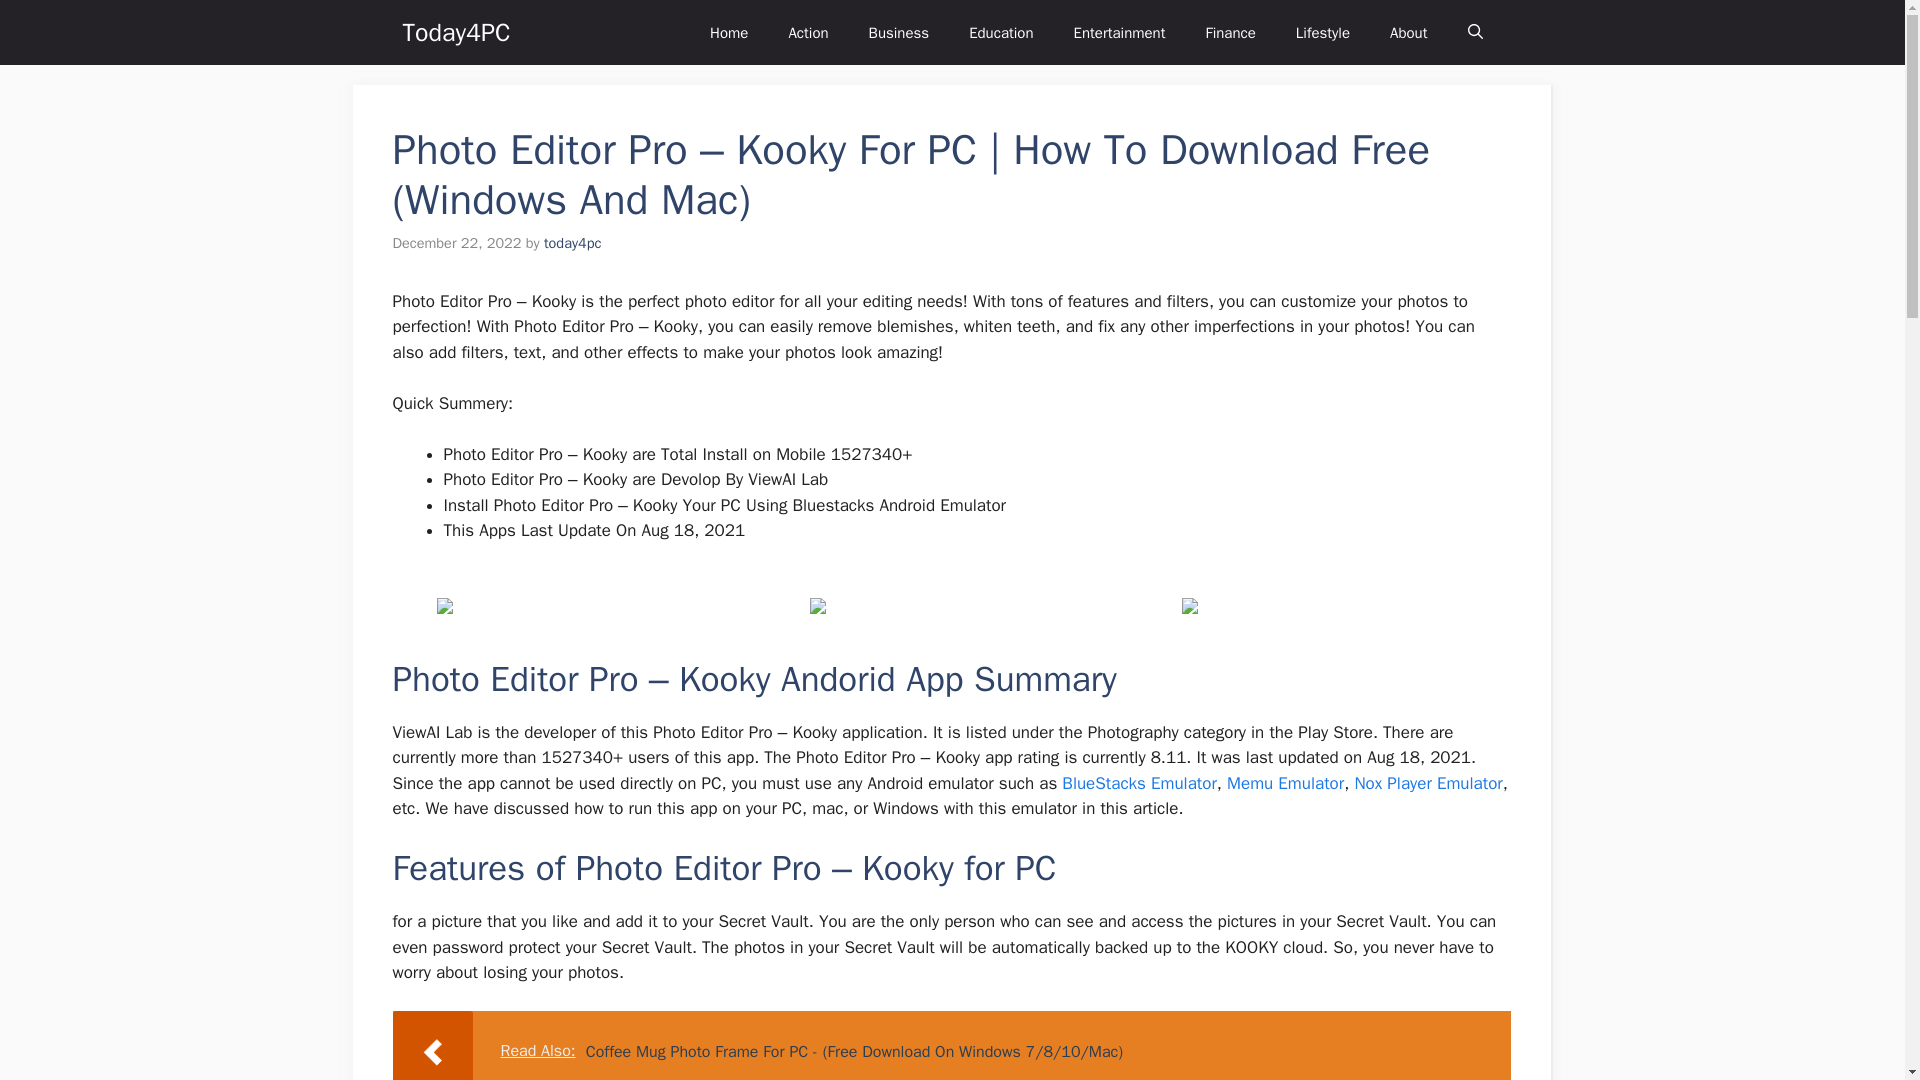  Describe the element at coordinates (808, 32) in the screenshot. I see `Action` at that location.